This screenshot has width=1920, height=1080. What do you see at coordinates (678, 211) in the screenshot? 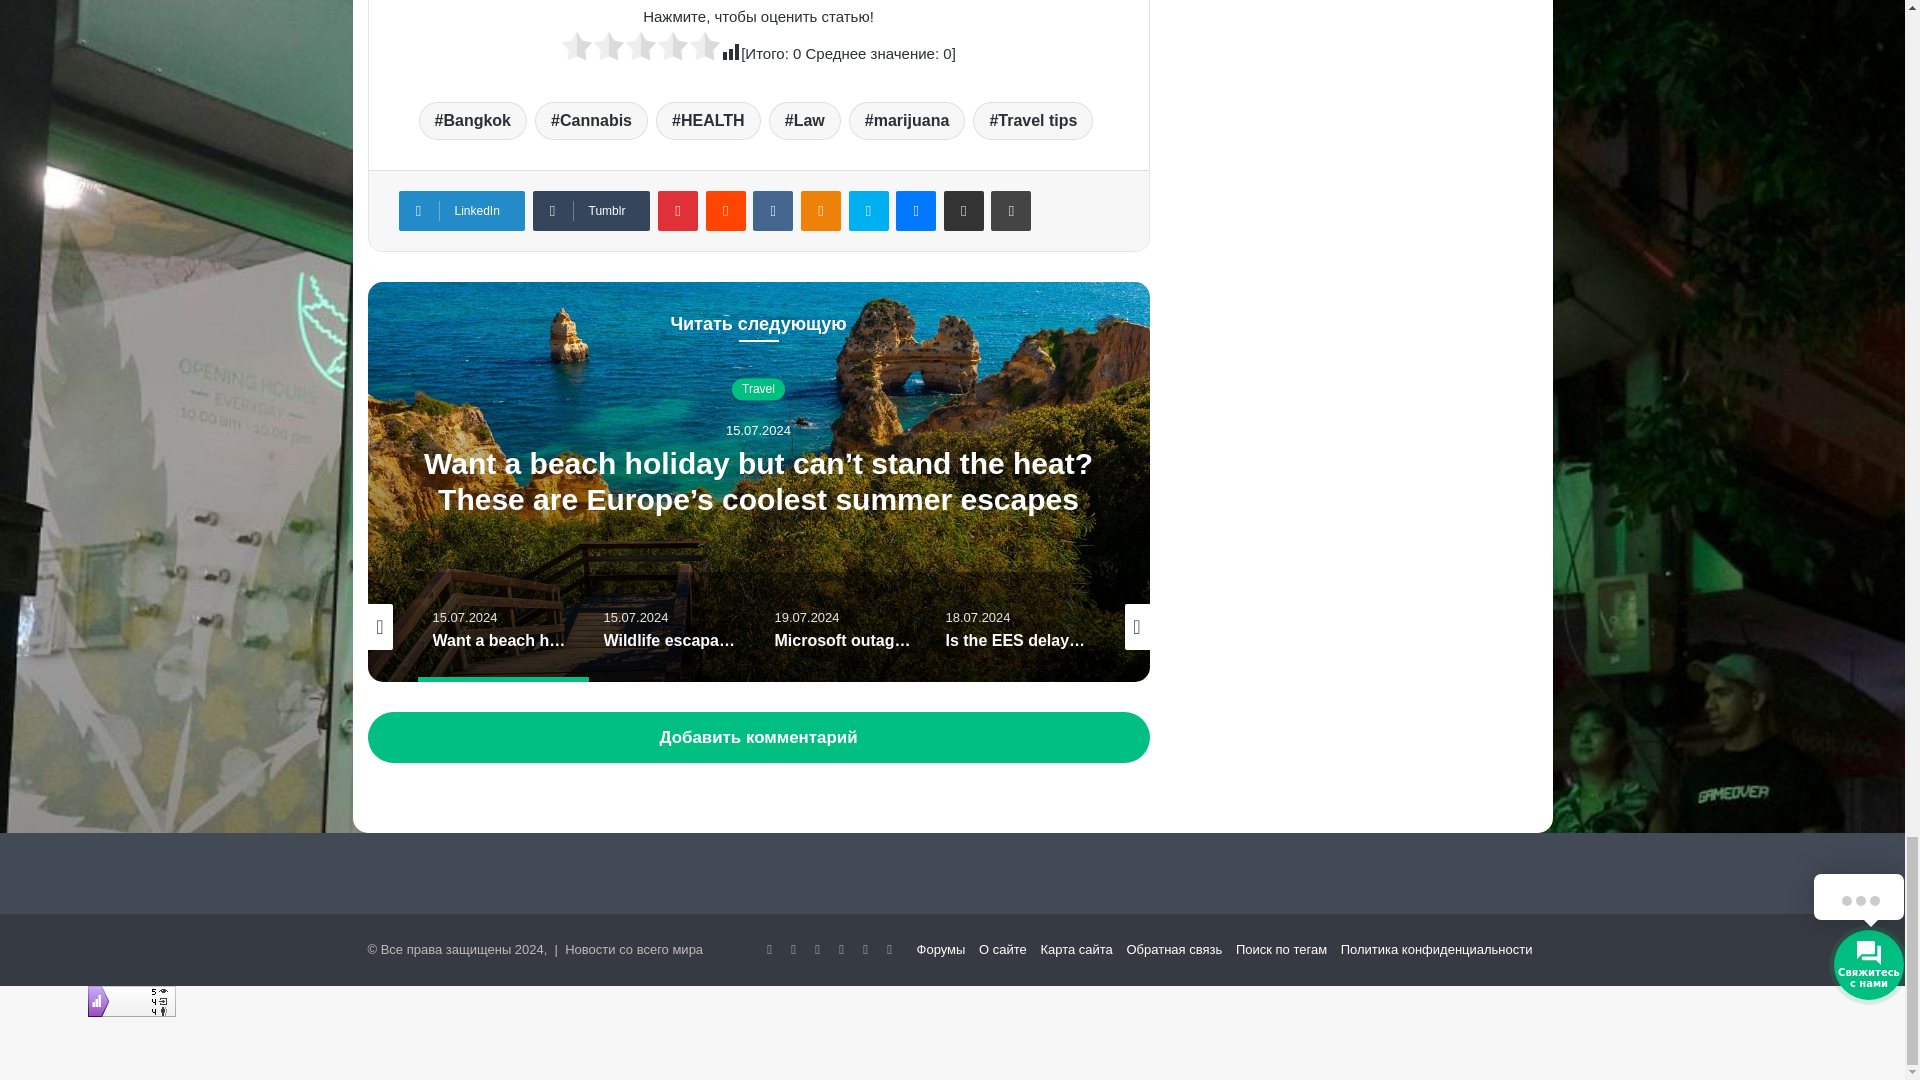
I see `Pinterest` at bounding box center [678, 211].